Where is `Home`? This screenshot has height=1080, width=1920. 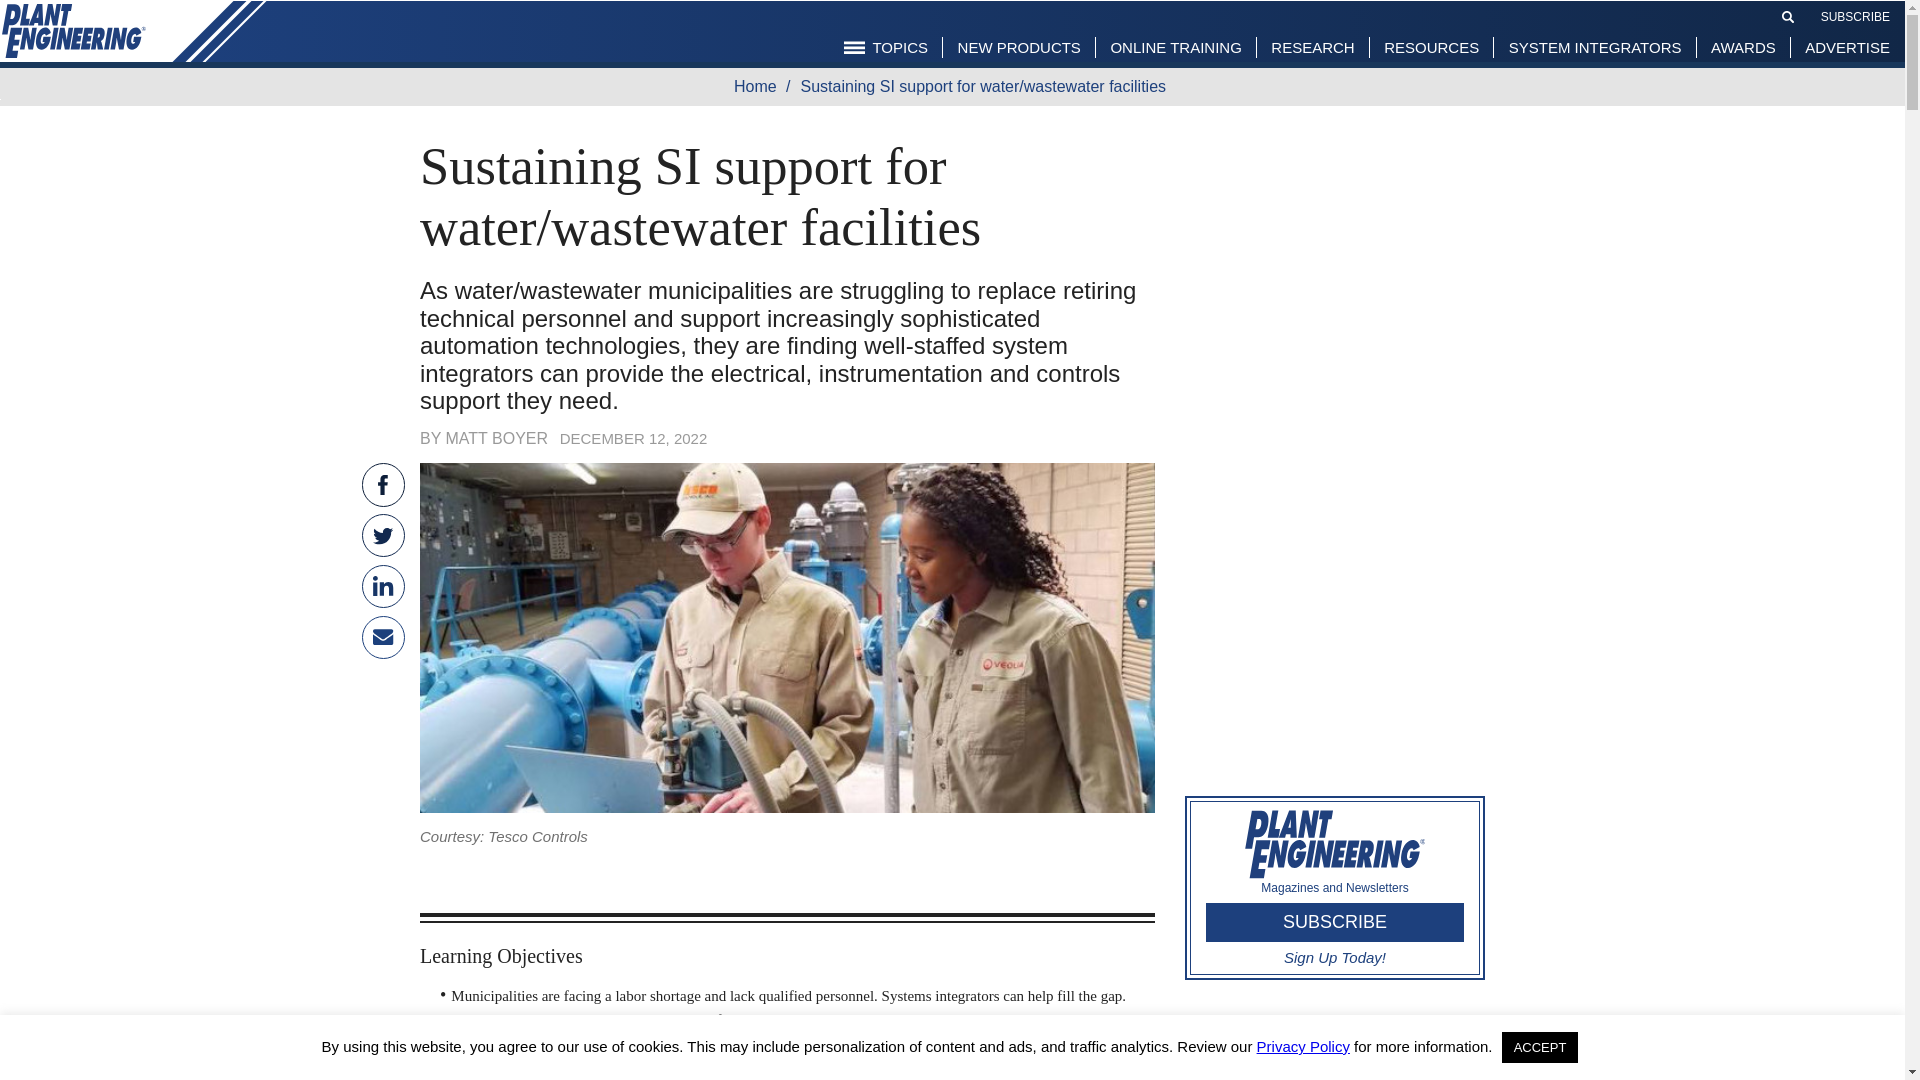 Home is located at coordinates (759, 86).